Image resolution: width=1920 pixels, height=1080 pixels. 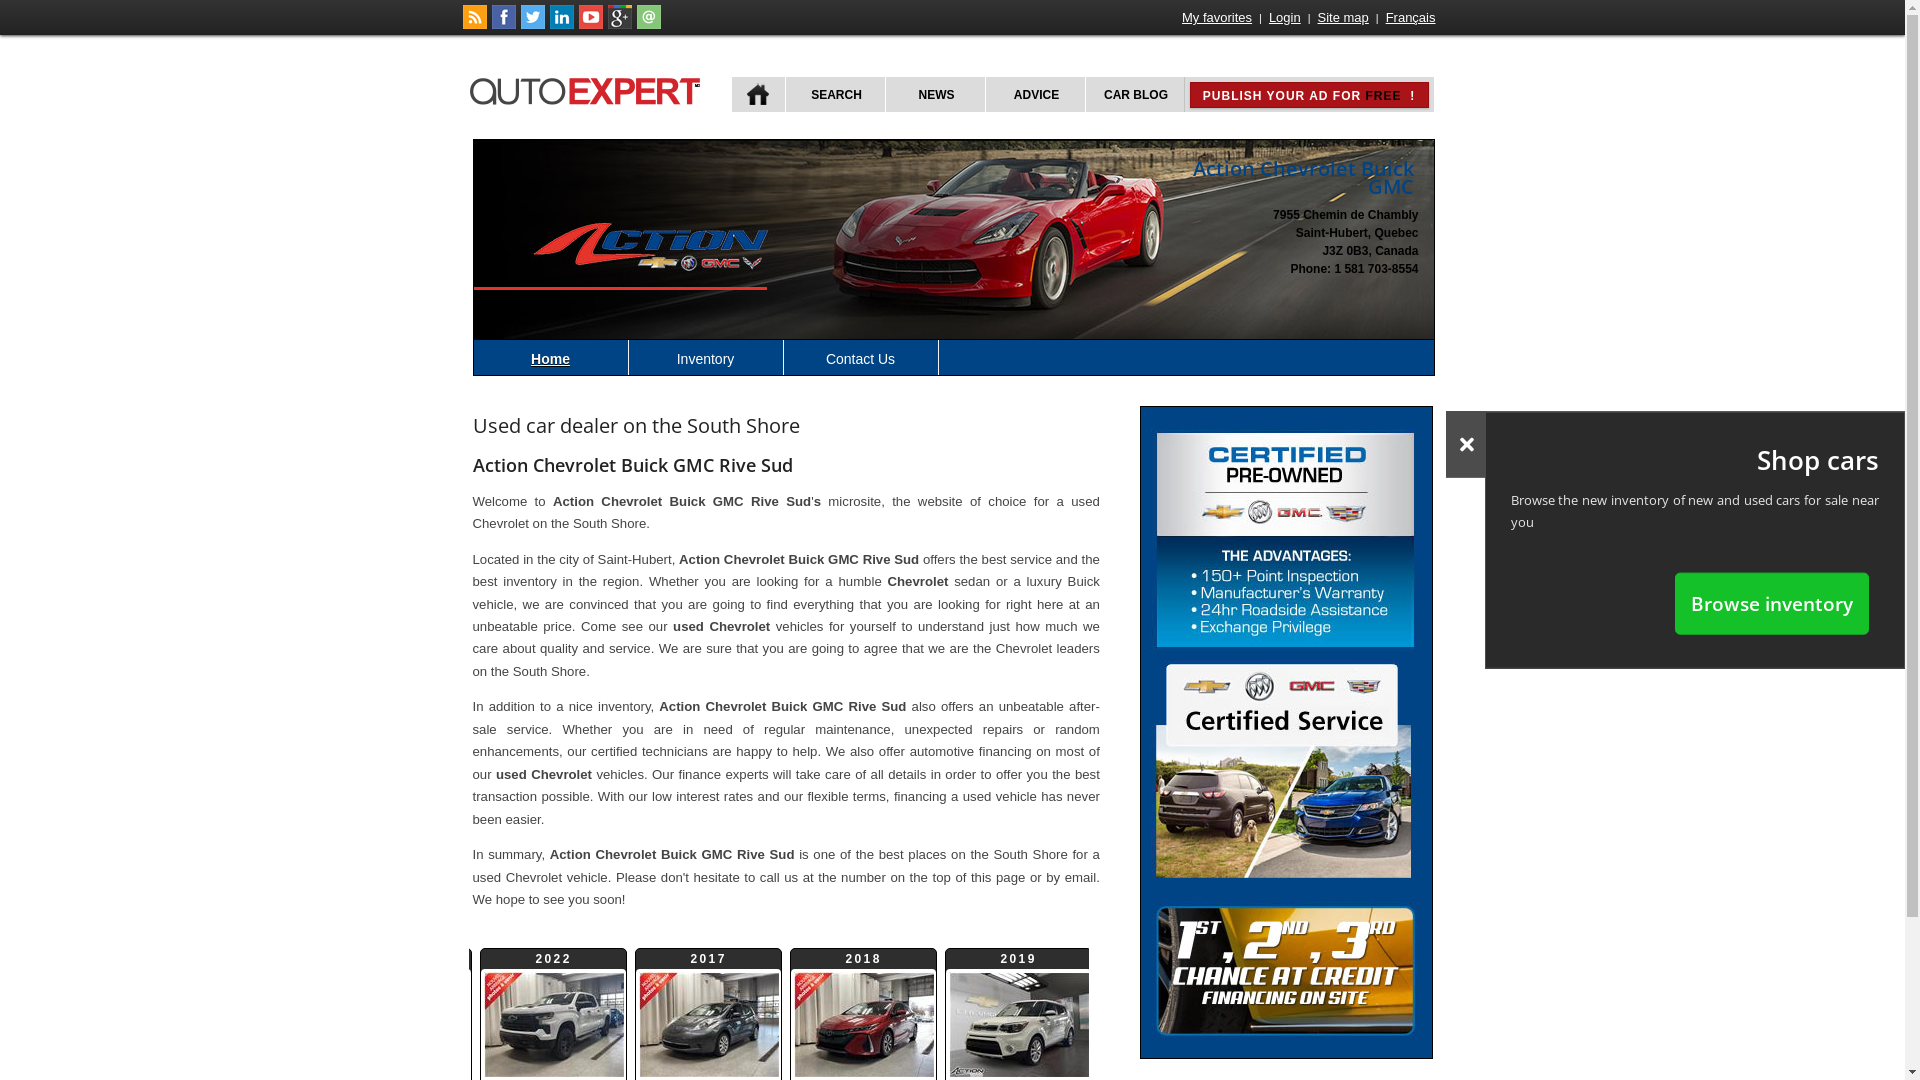 What do you see at coordinates (590, 25) in the screenshot?
I see `Follow autoExpert.ca on Youtube` at bounding box center [590, 25].